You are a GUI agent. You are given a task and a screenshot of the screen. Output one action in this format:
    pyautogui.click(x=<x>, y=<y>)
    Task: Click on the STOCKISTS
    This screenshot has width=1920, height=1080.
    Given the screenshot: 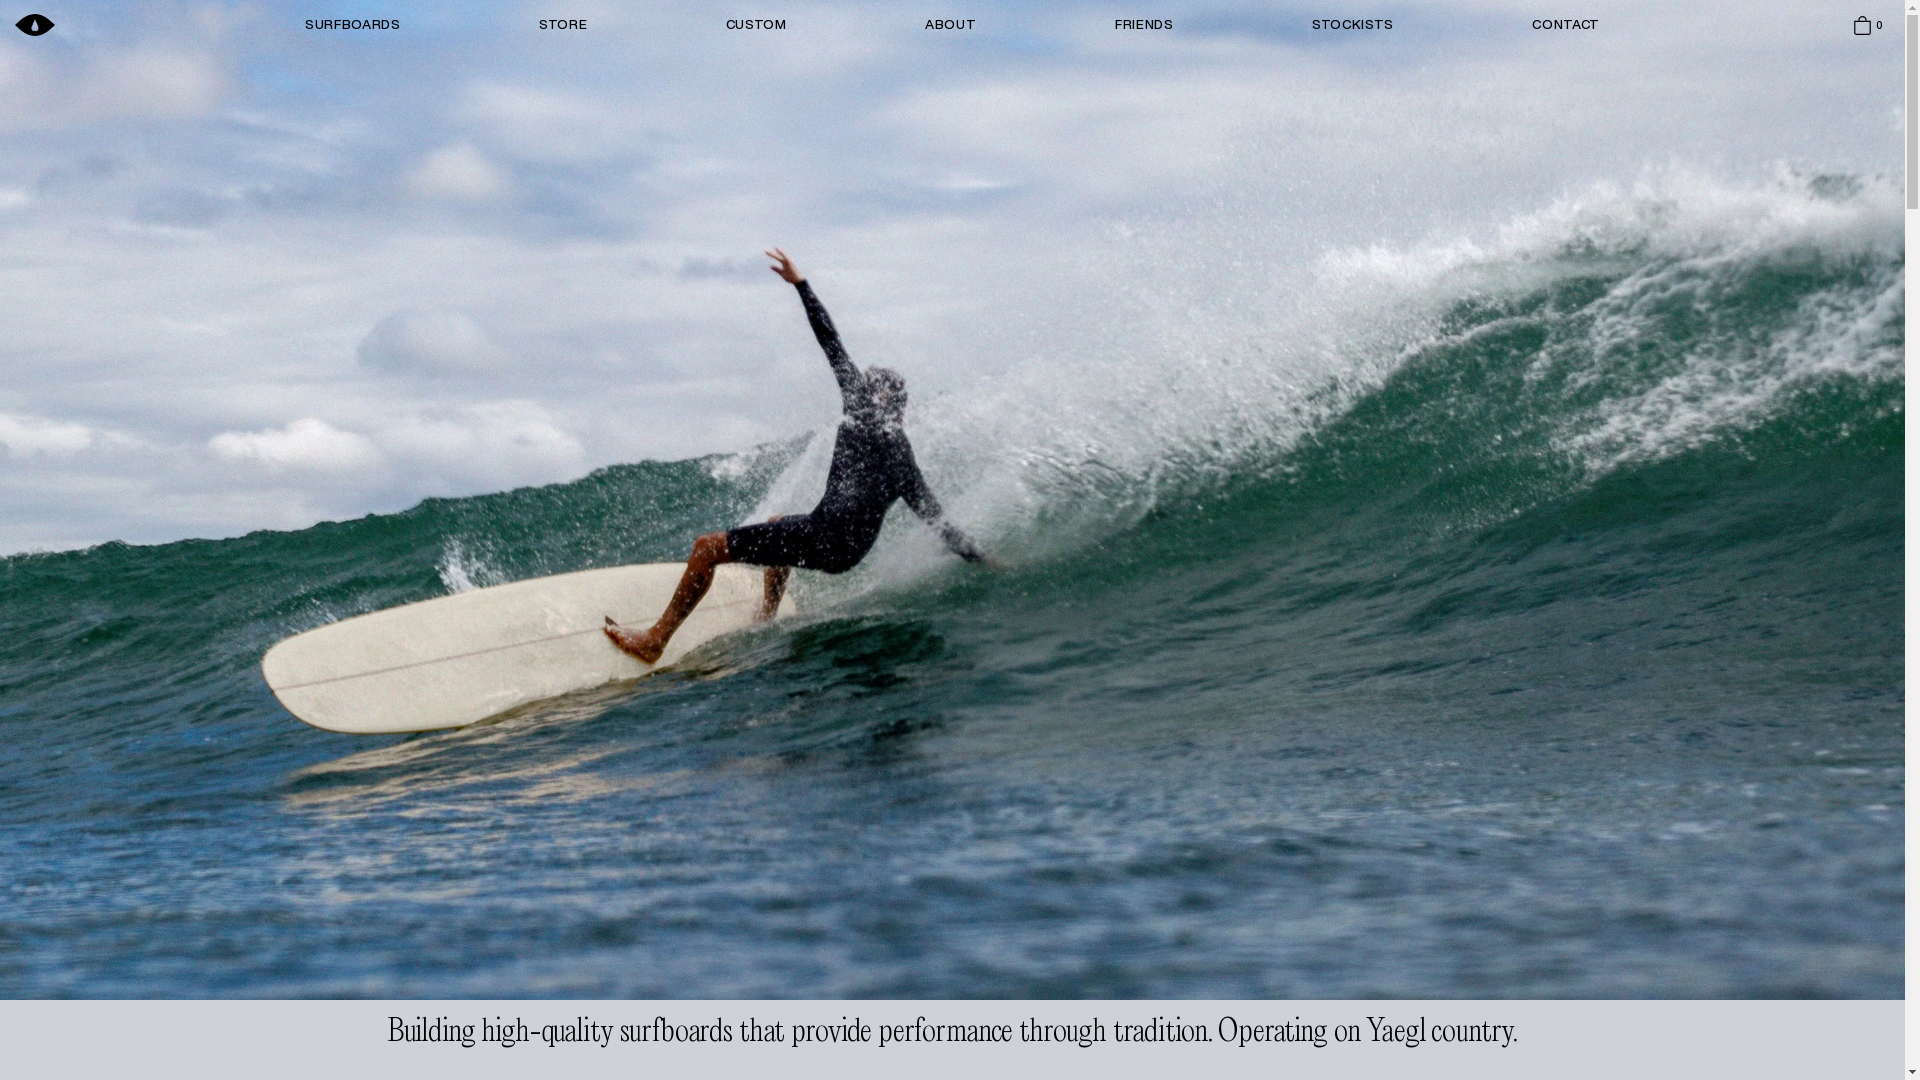 What is the action you would take?
    pyautogui.click(x=1353, y=25)
    